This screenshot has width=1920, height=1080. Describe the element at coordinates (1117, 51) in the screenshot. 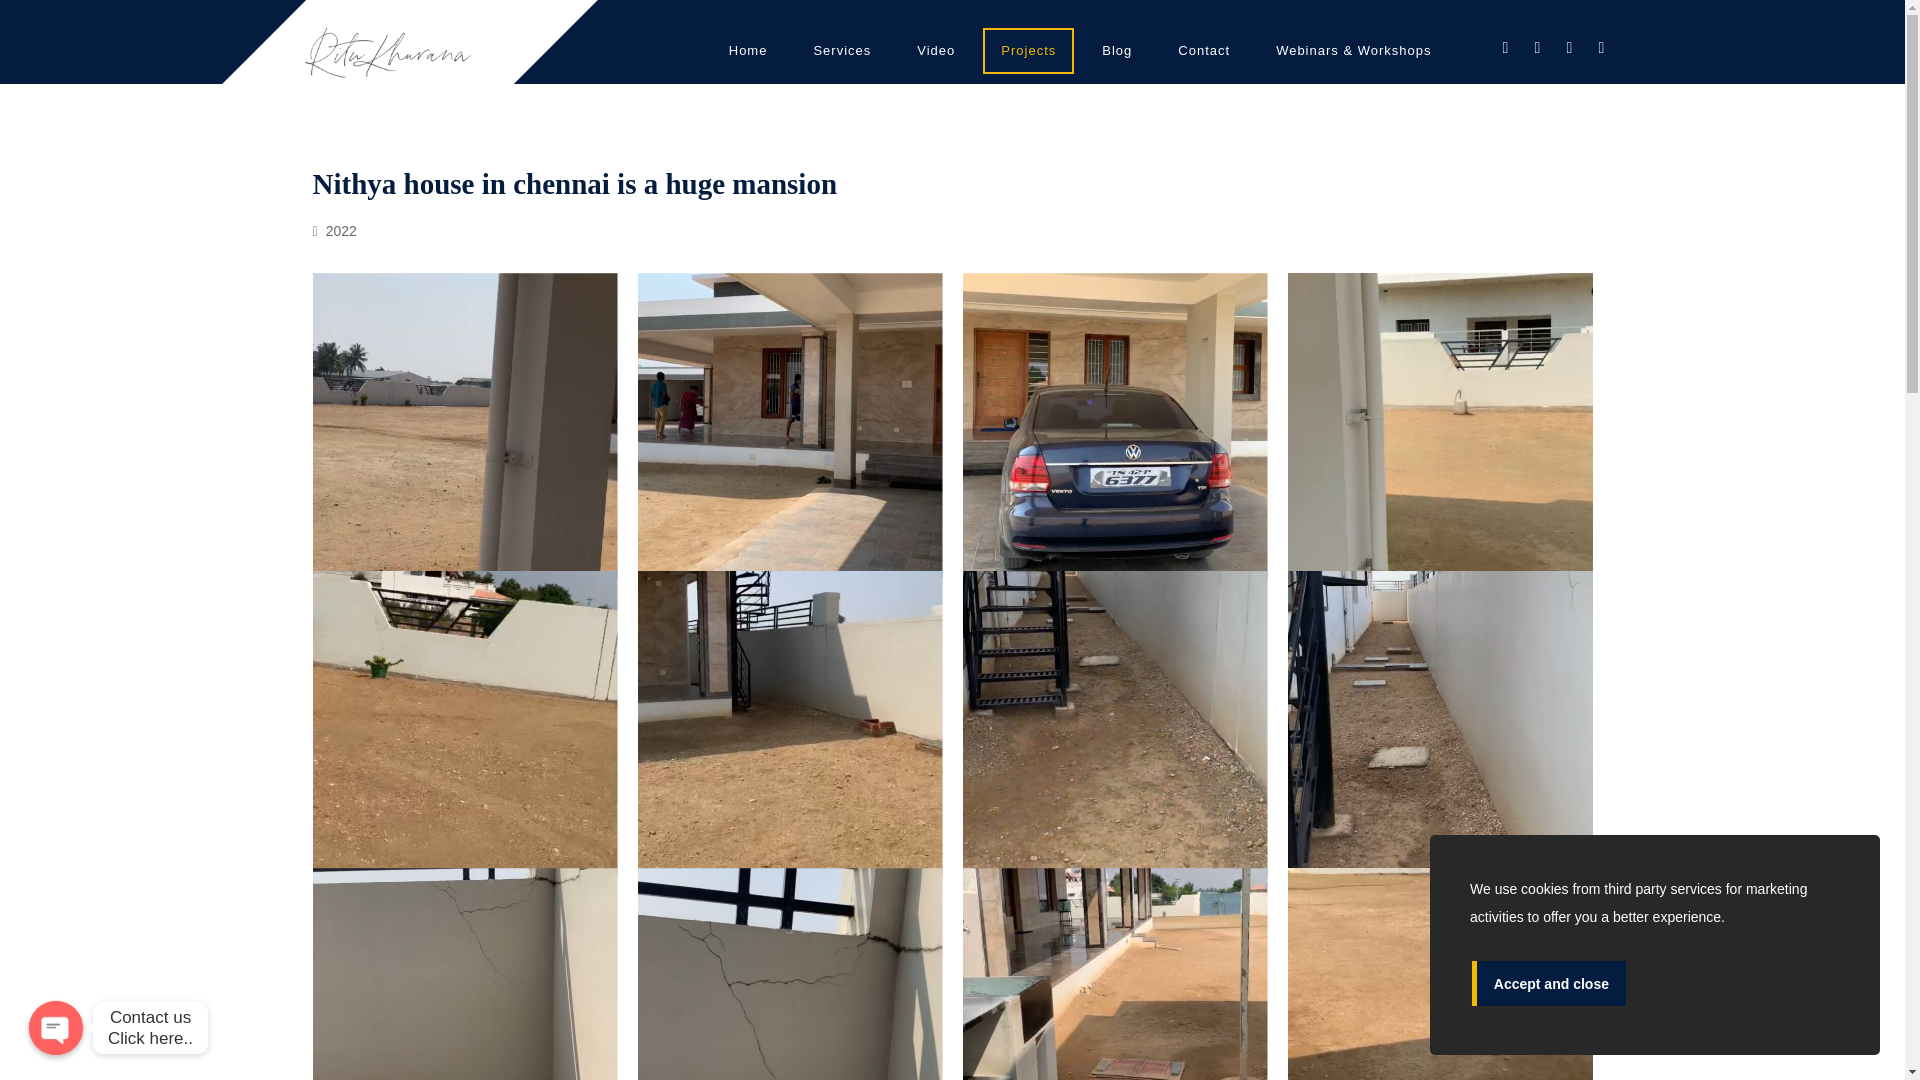

I see `Blog` at that location.